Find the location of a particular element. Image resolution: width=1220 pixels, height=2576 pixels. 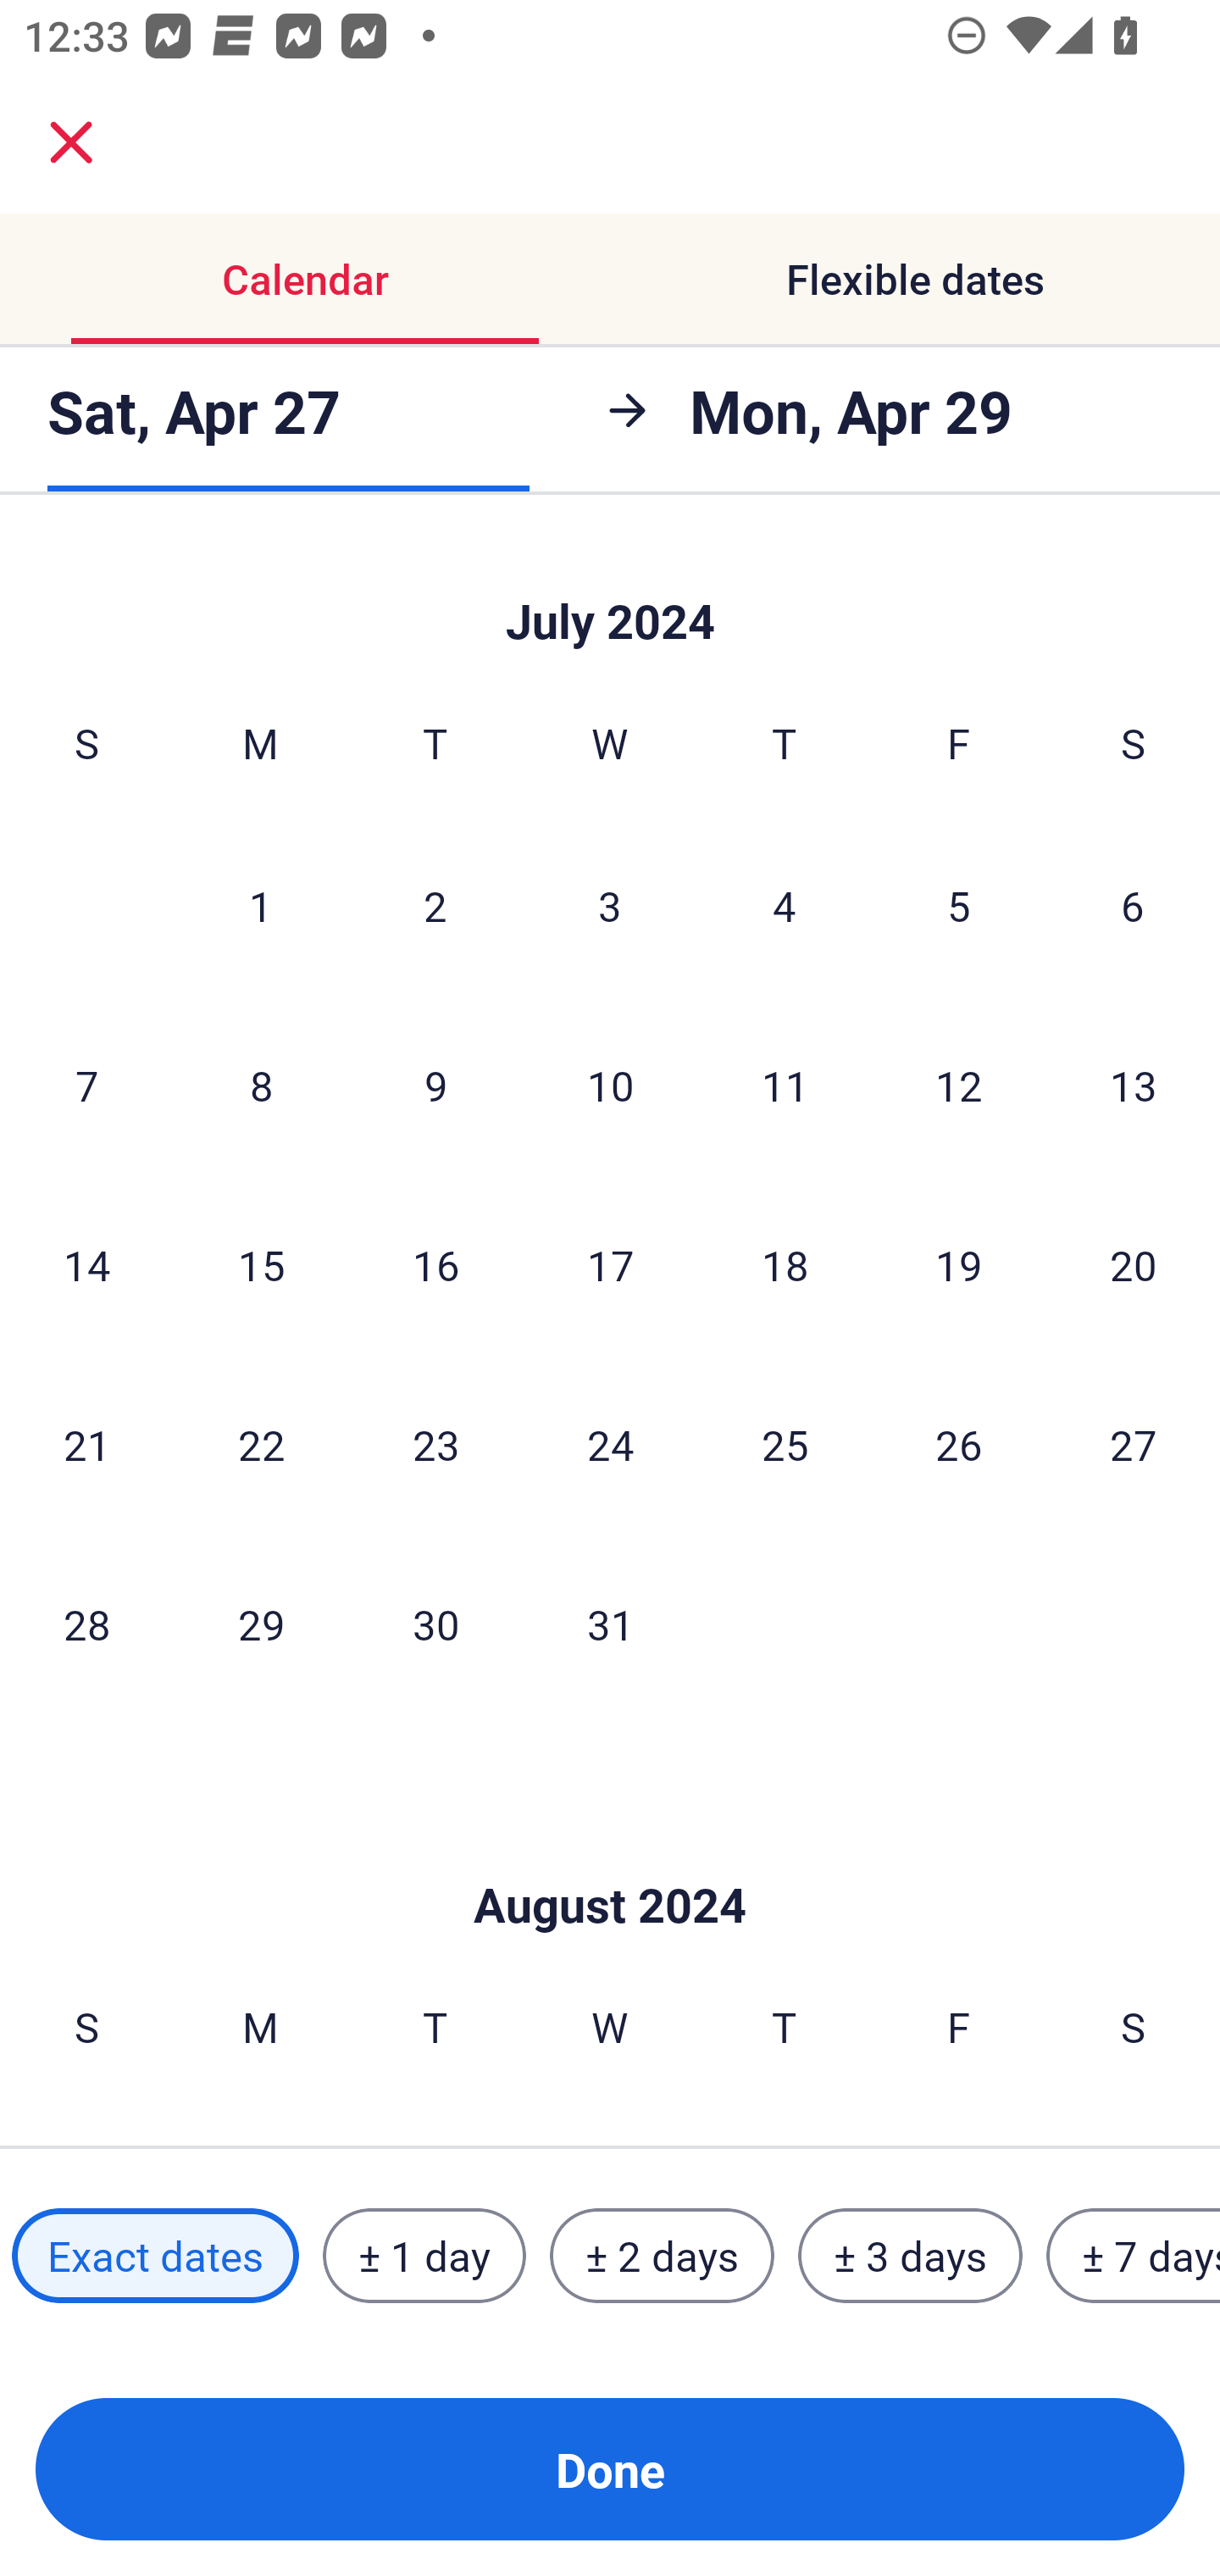

16 Tuesday, July 16, 2024 is located at coordinates (435, 1264).